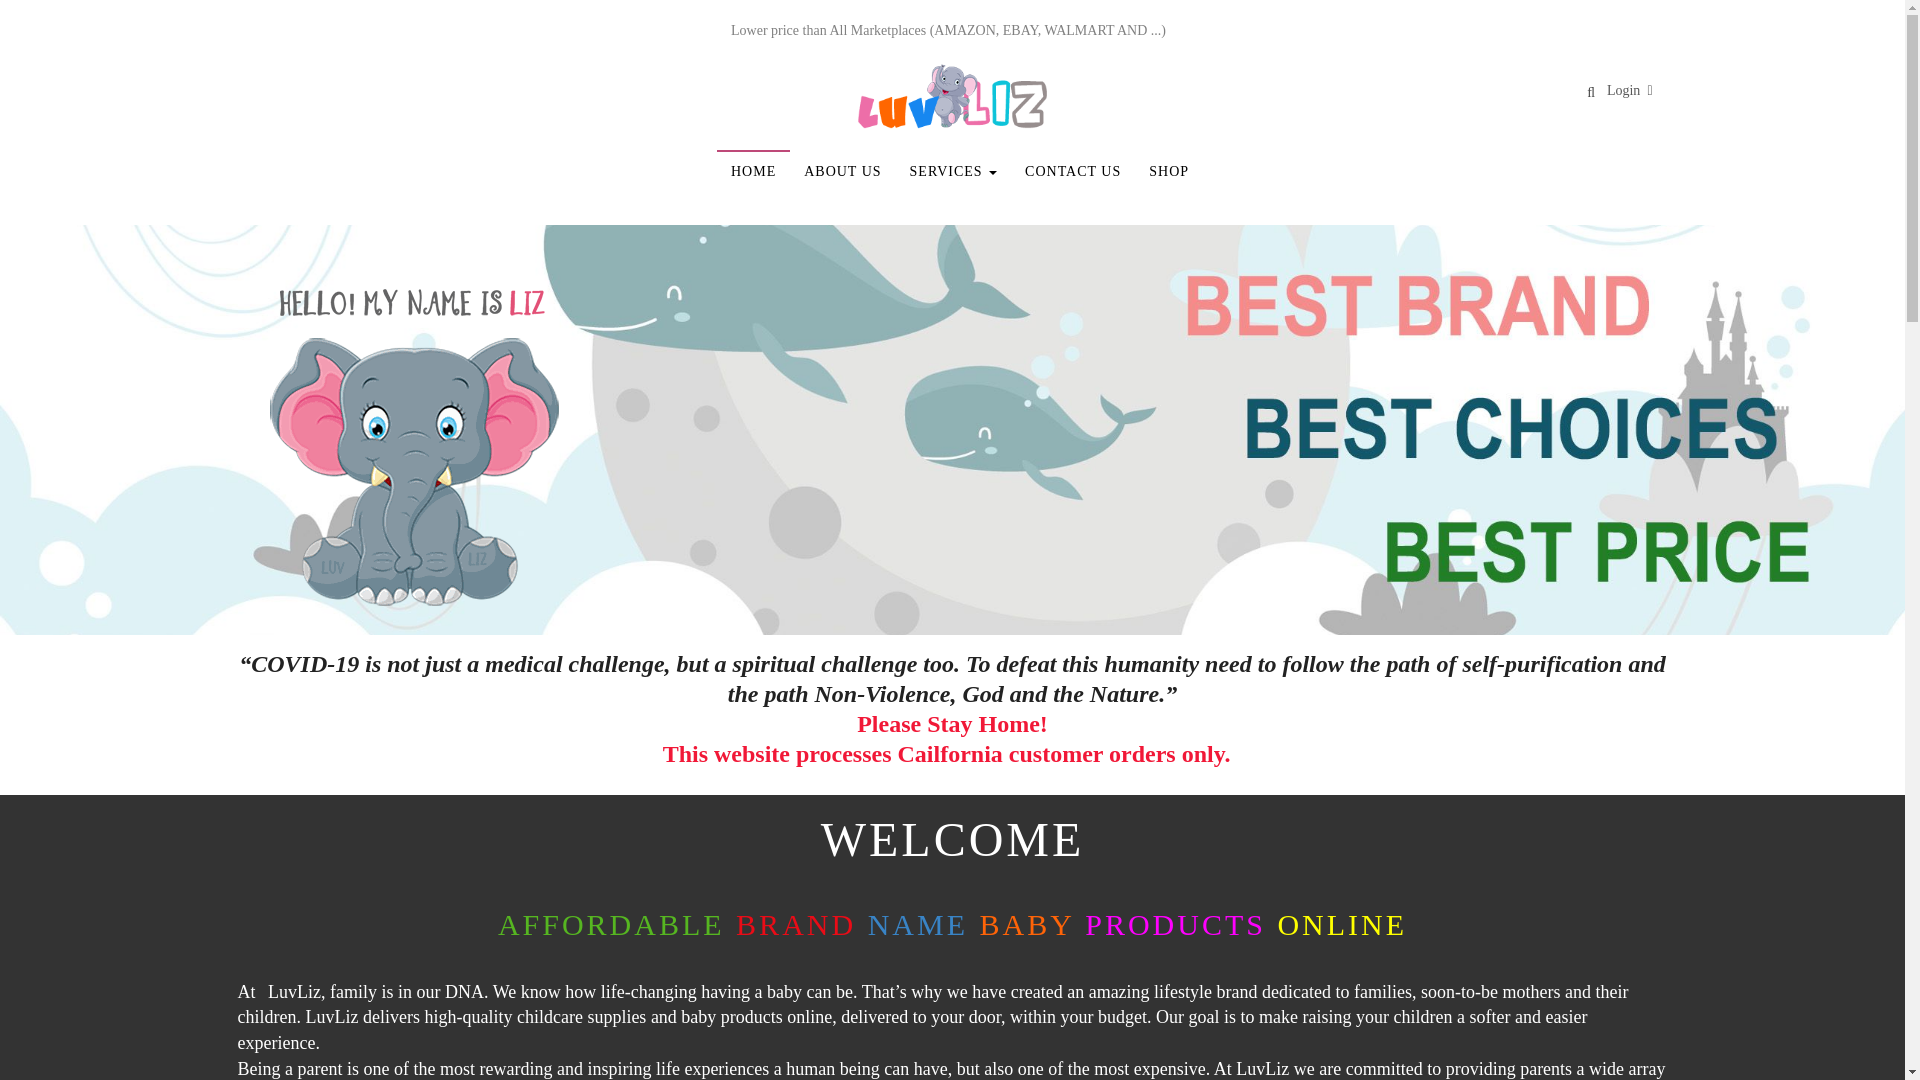 The width and height of the screenshot is (1920, 1080). Describe the element at coordinates (1072, 172) in the screenshot. I see `CONTACT US` at that location.